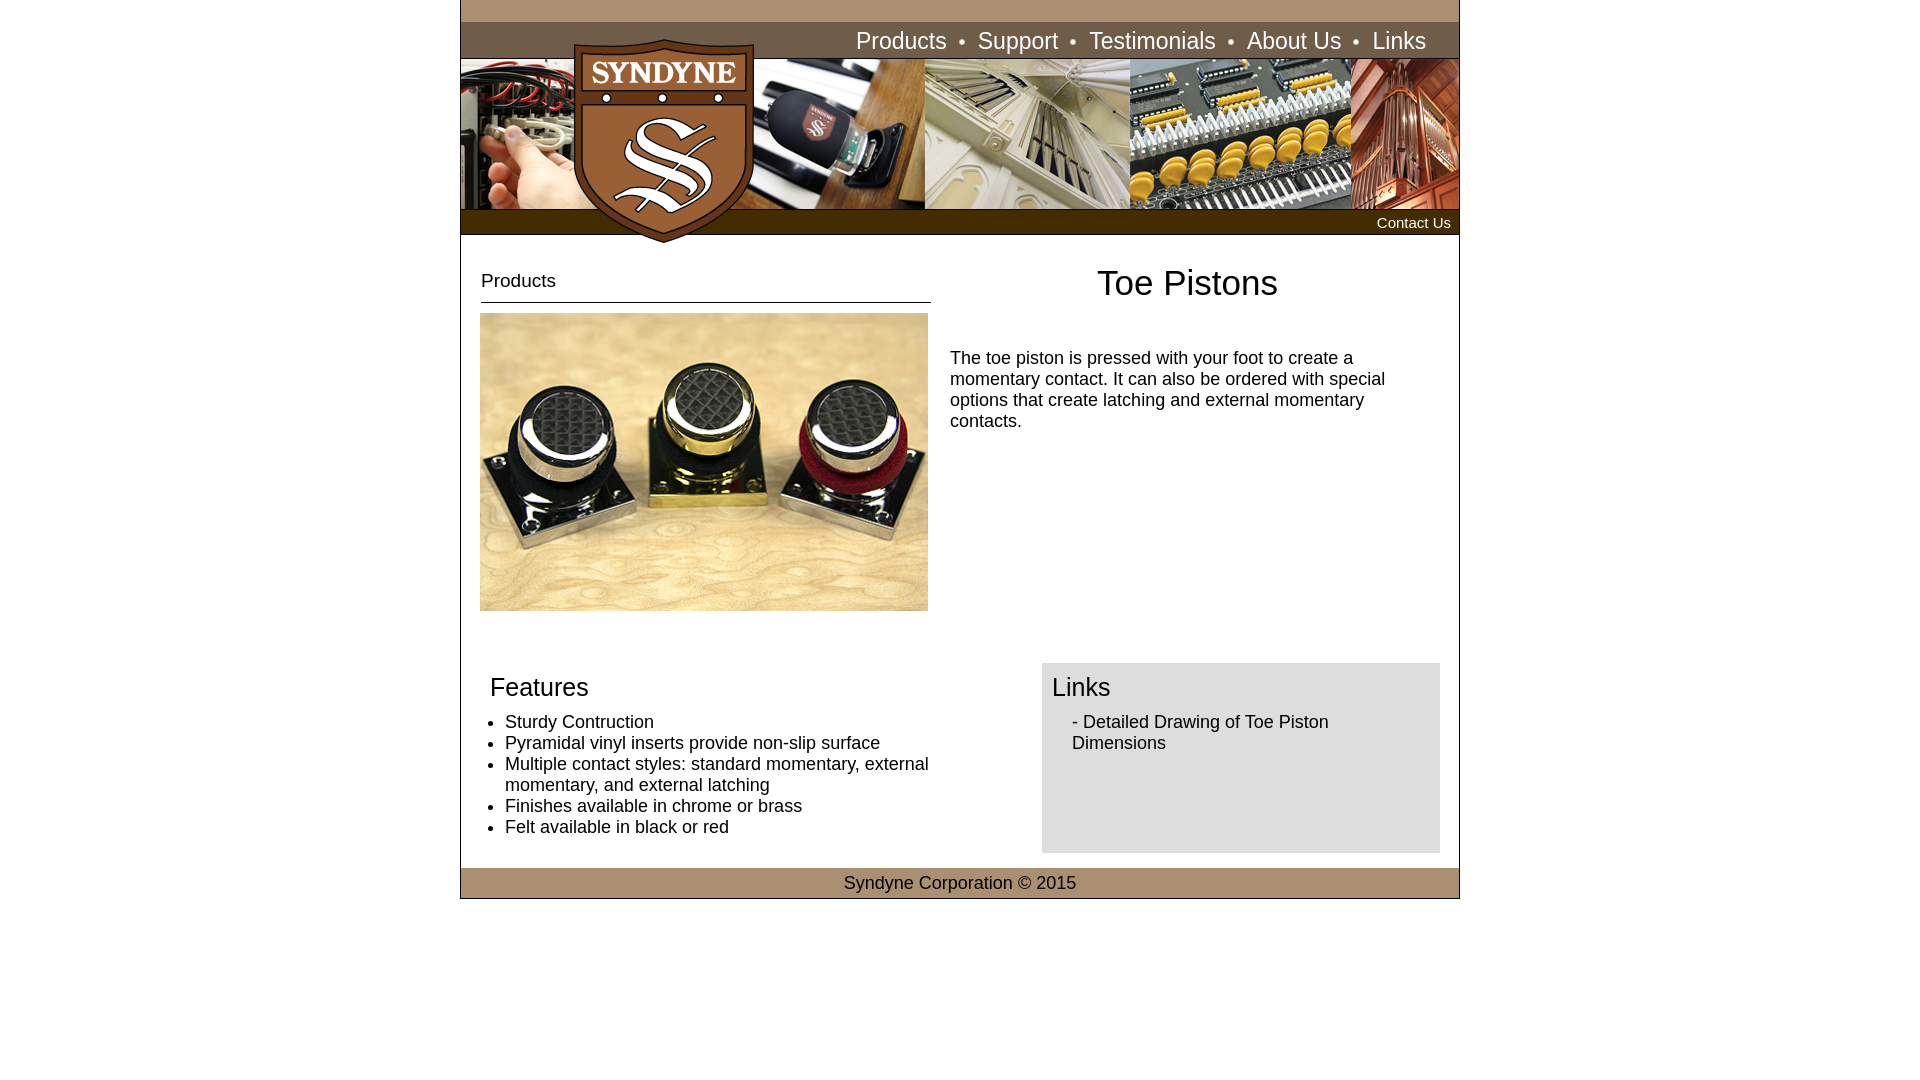  I want to click on - Detailed Drawing of Toe Piston Dimensions, so click(1200, 732).